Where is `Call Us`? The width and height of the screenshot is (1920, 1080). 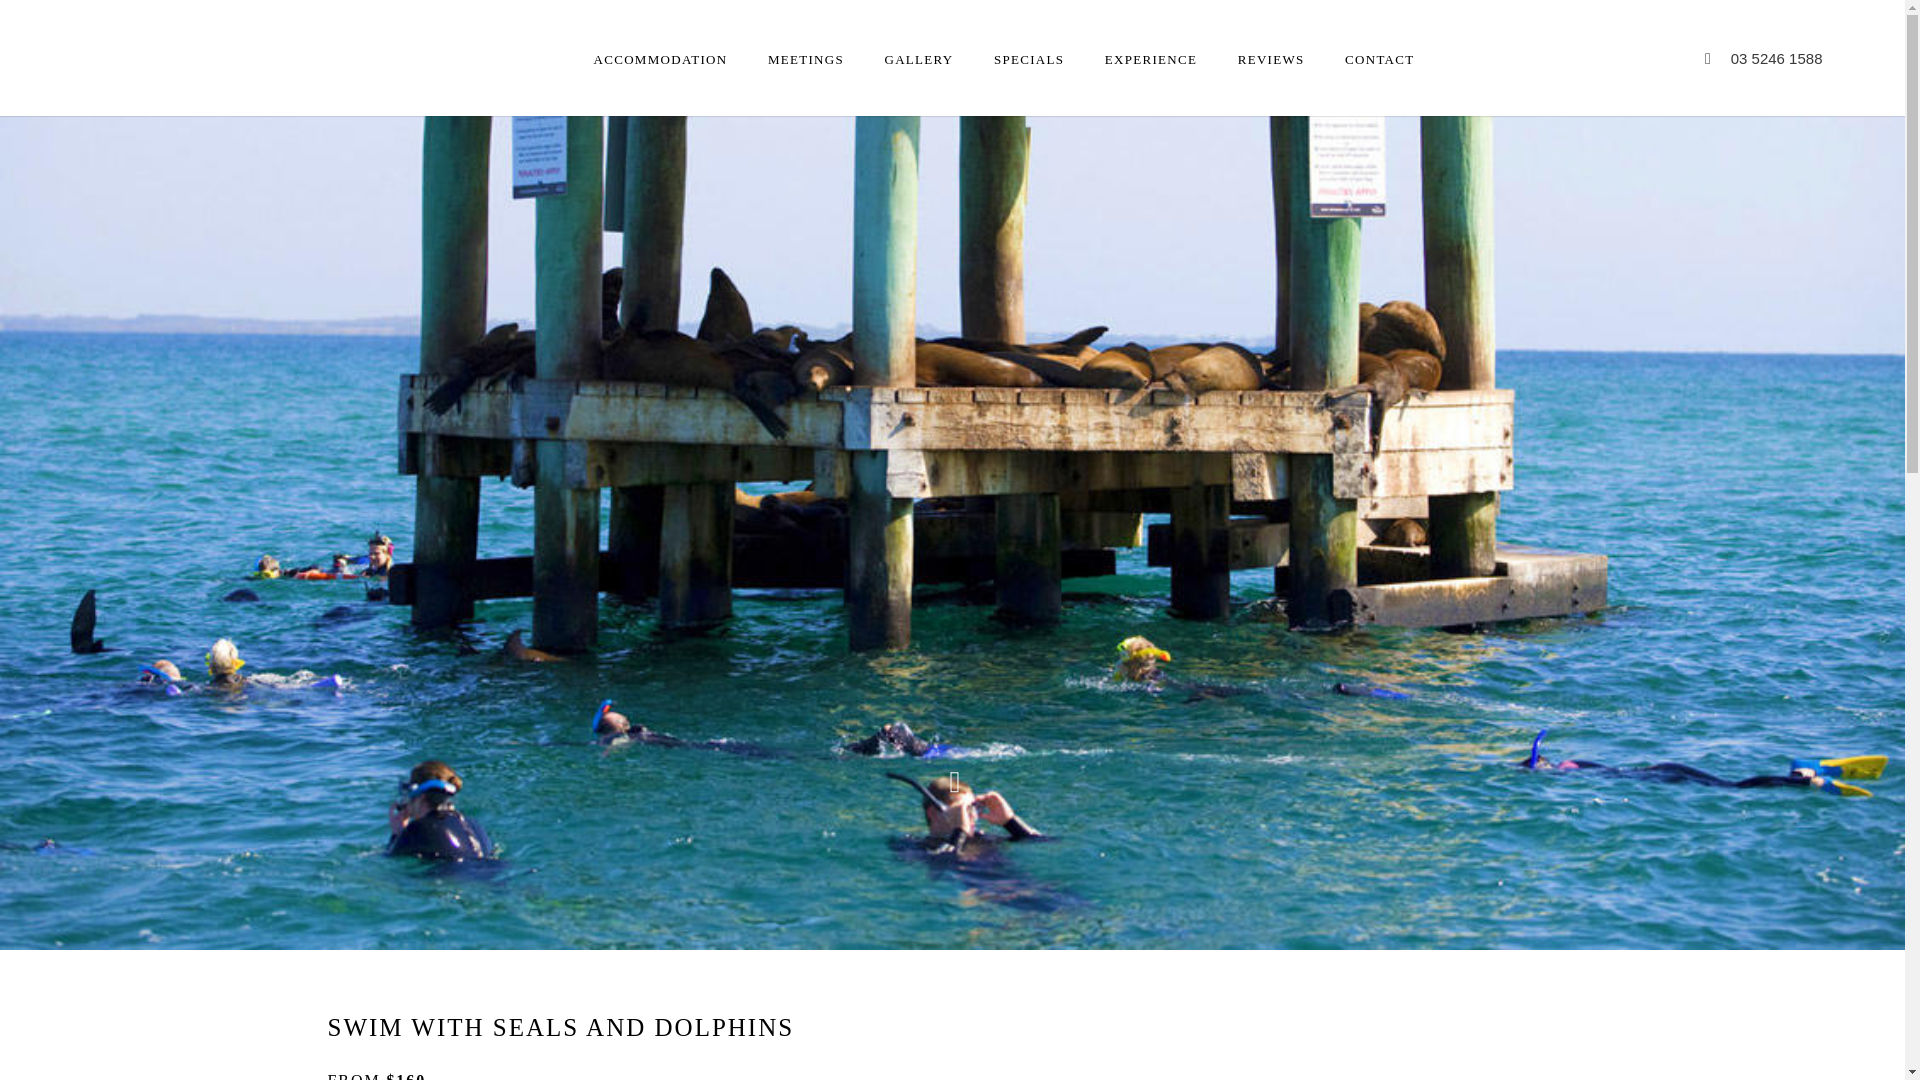 Call Us is located at coordinates (1776, 58).